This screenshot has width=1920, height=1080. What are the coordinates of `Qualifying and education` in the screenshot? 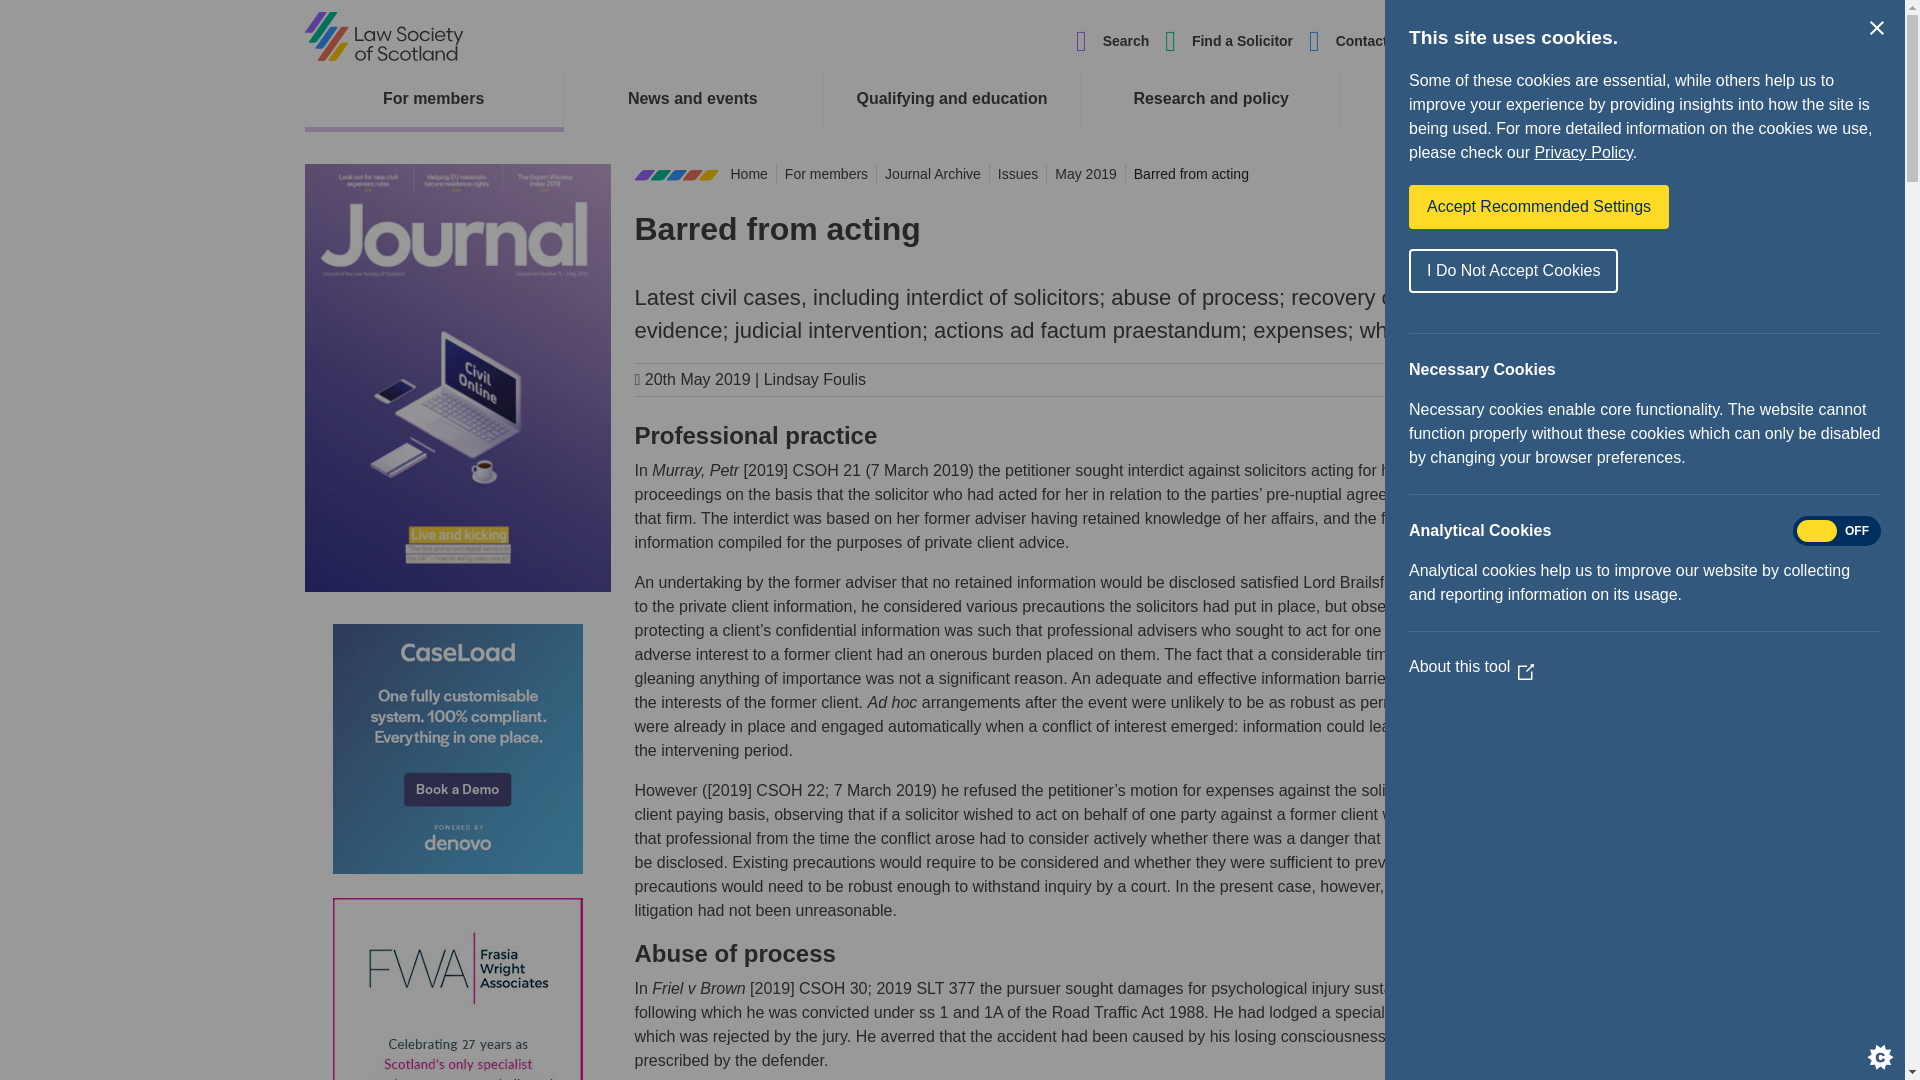 It's located at (952, 99).